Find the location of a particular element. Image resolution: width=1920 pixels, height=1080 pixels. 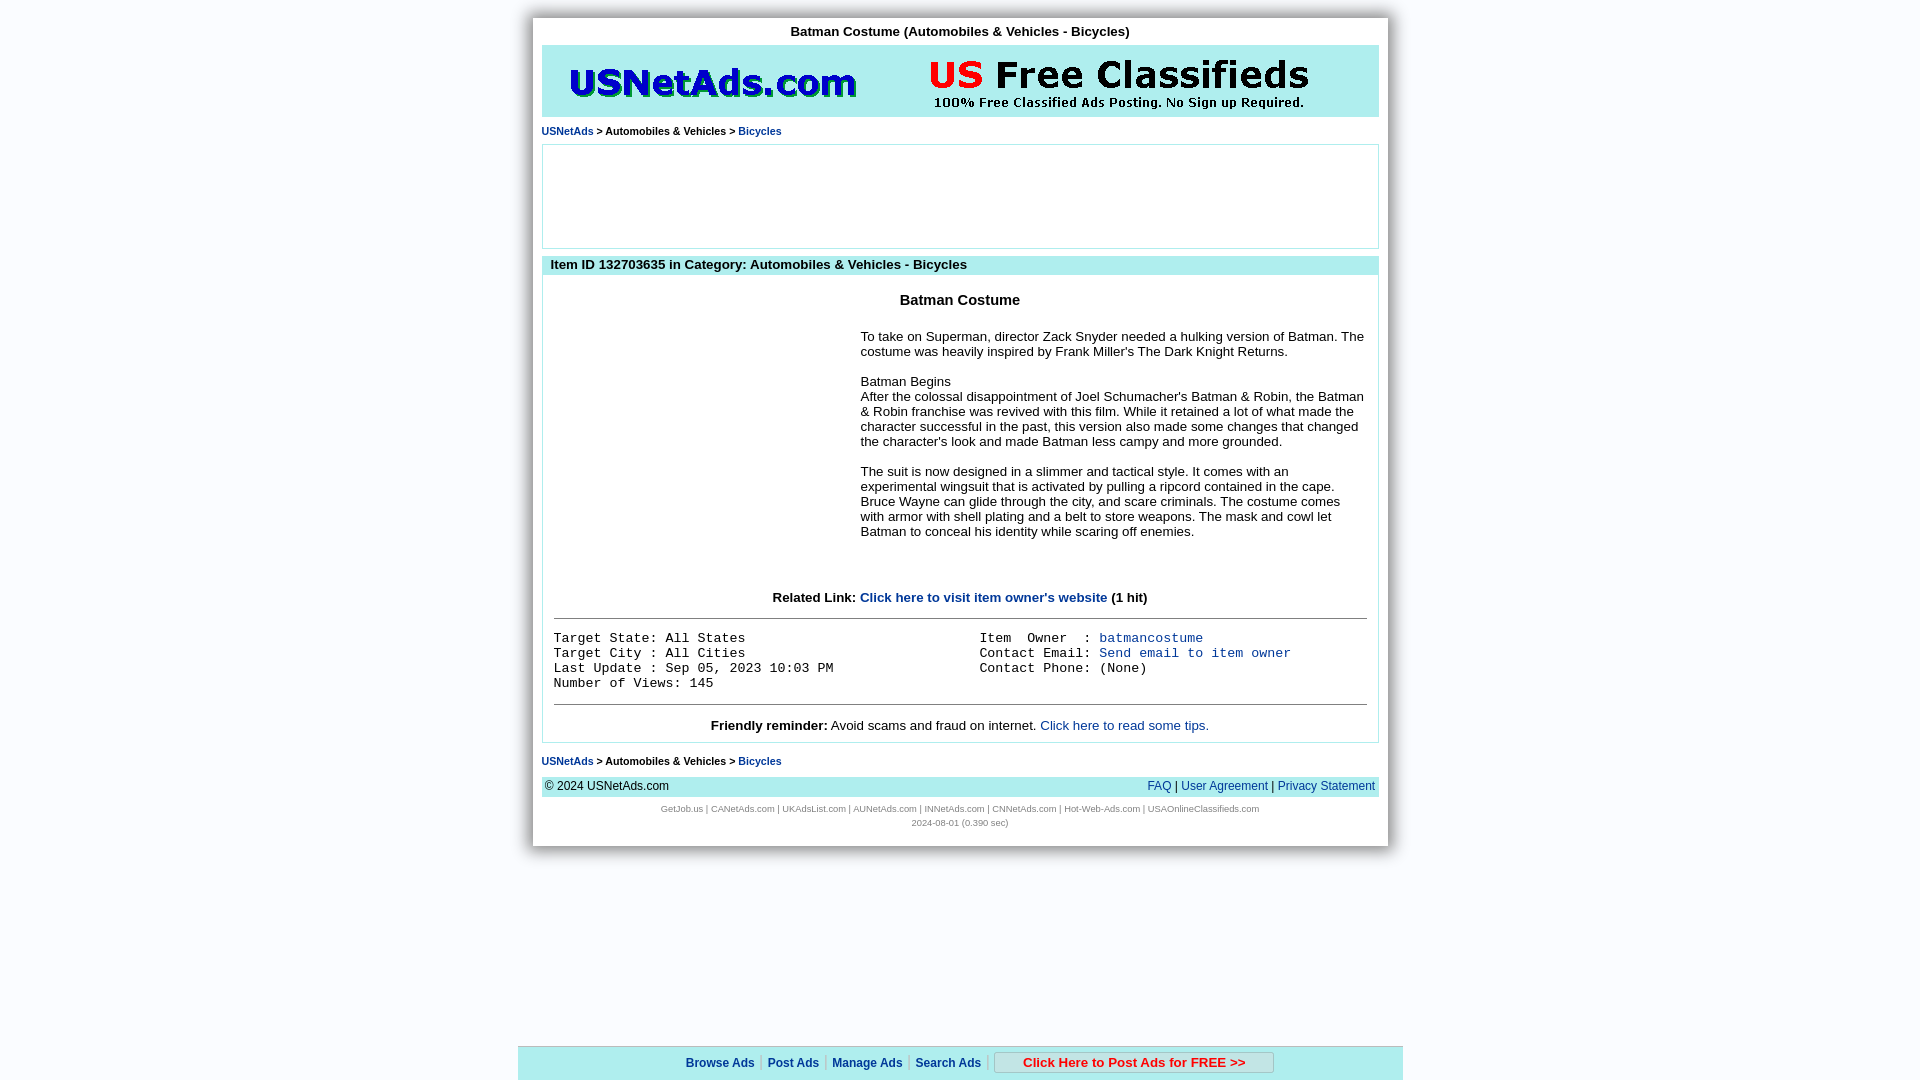

UKAdsList.com is located at coordinates (814, 808).